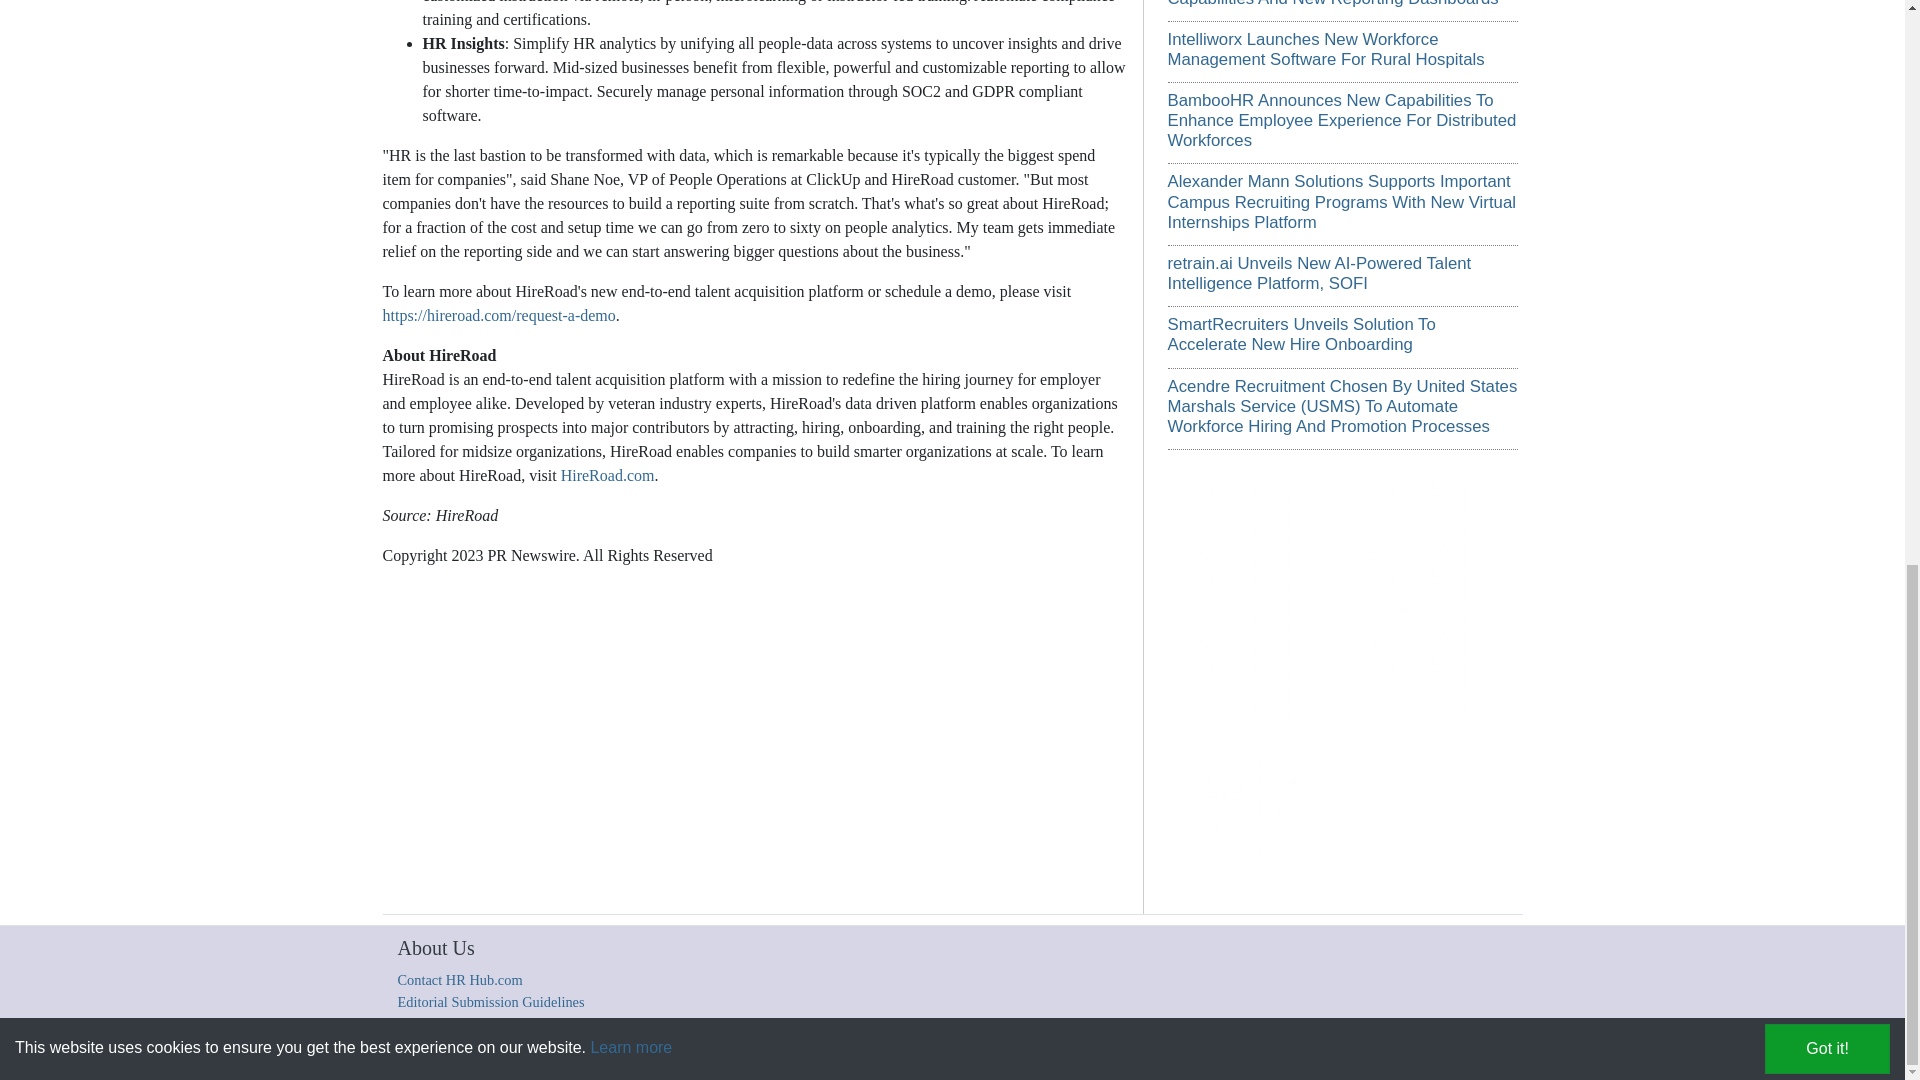 The height and width of the screenshot is (1080, 1920). I want to click on Terms of Use, so click(930, 1053).